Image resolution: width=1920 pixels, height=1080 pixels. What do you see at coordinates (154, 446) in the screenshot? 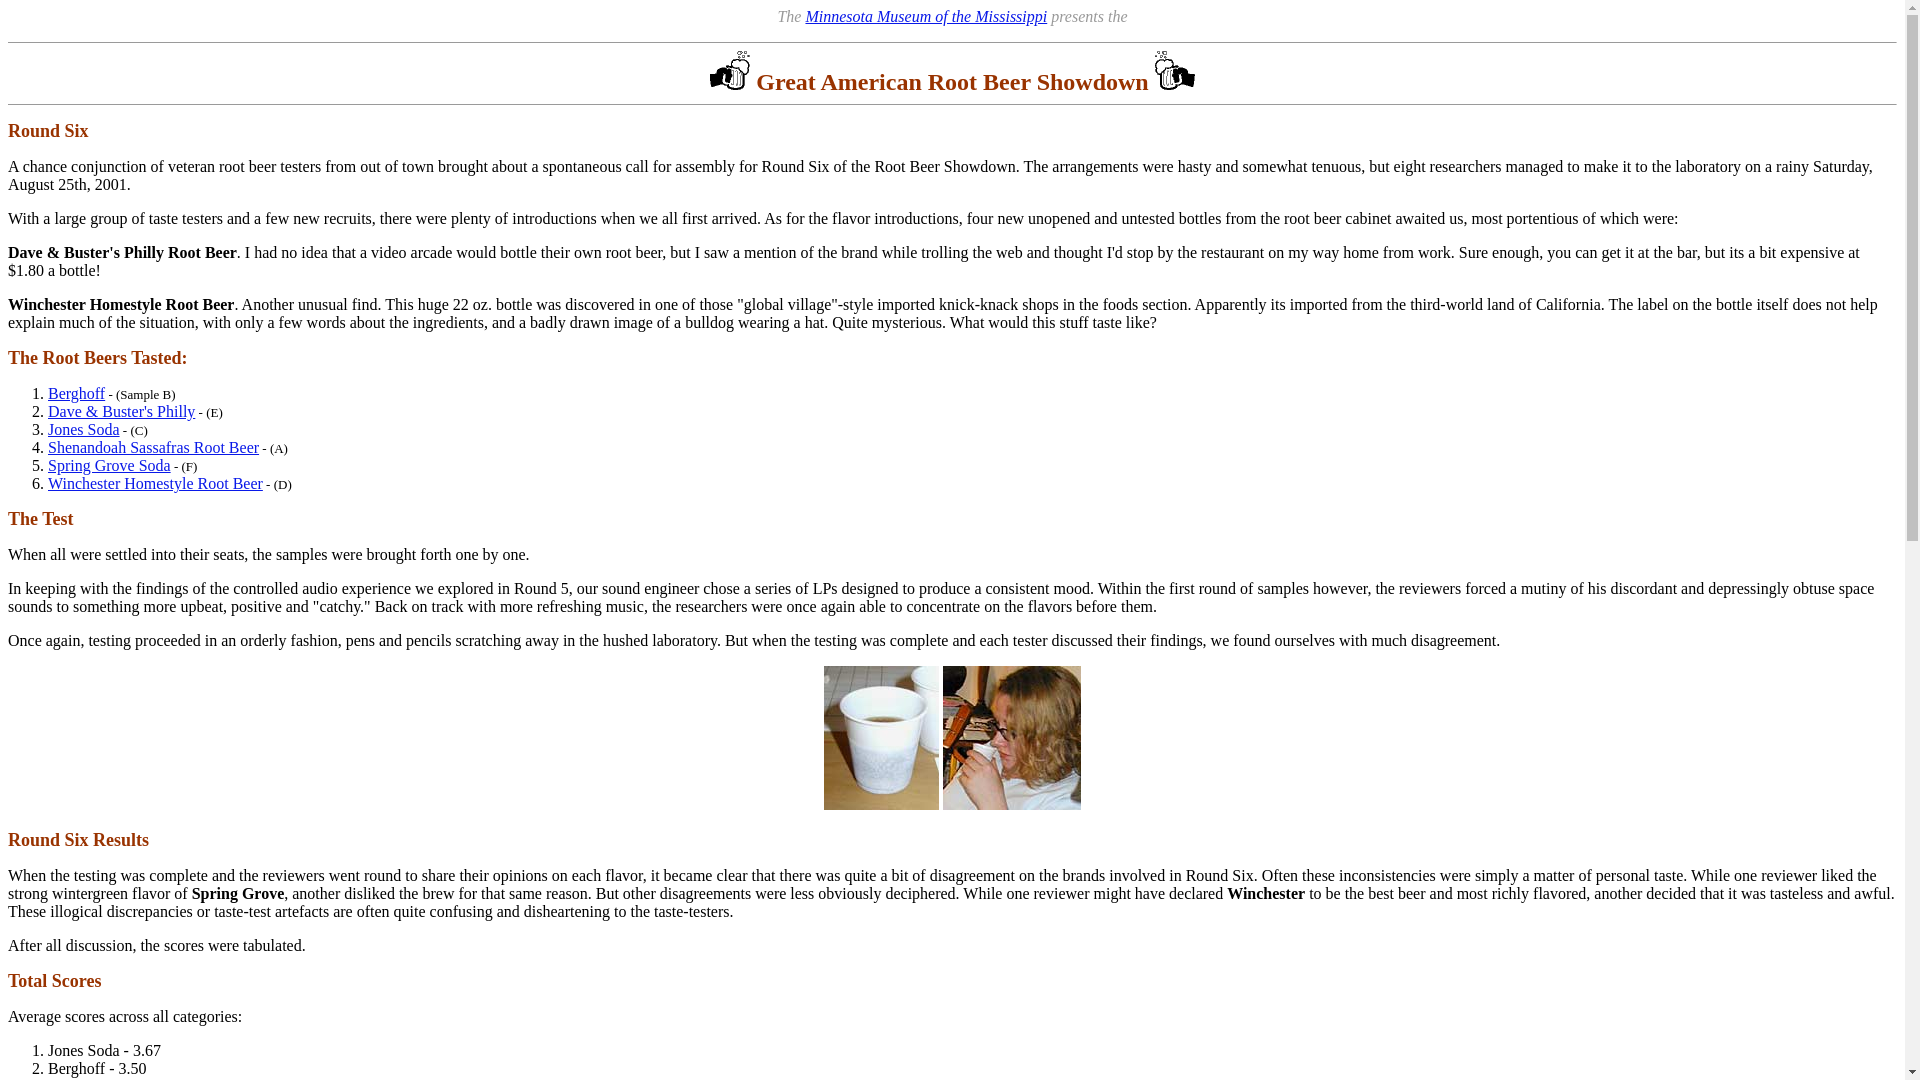
I see `Shenandoah Sassafras Root Beer` at bounding box center [154, 446].